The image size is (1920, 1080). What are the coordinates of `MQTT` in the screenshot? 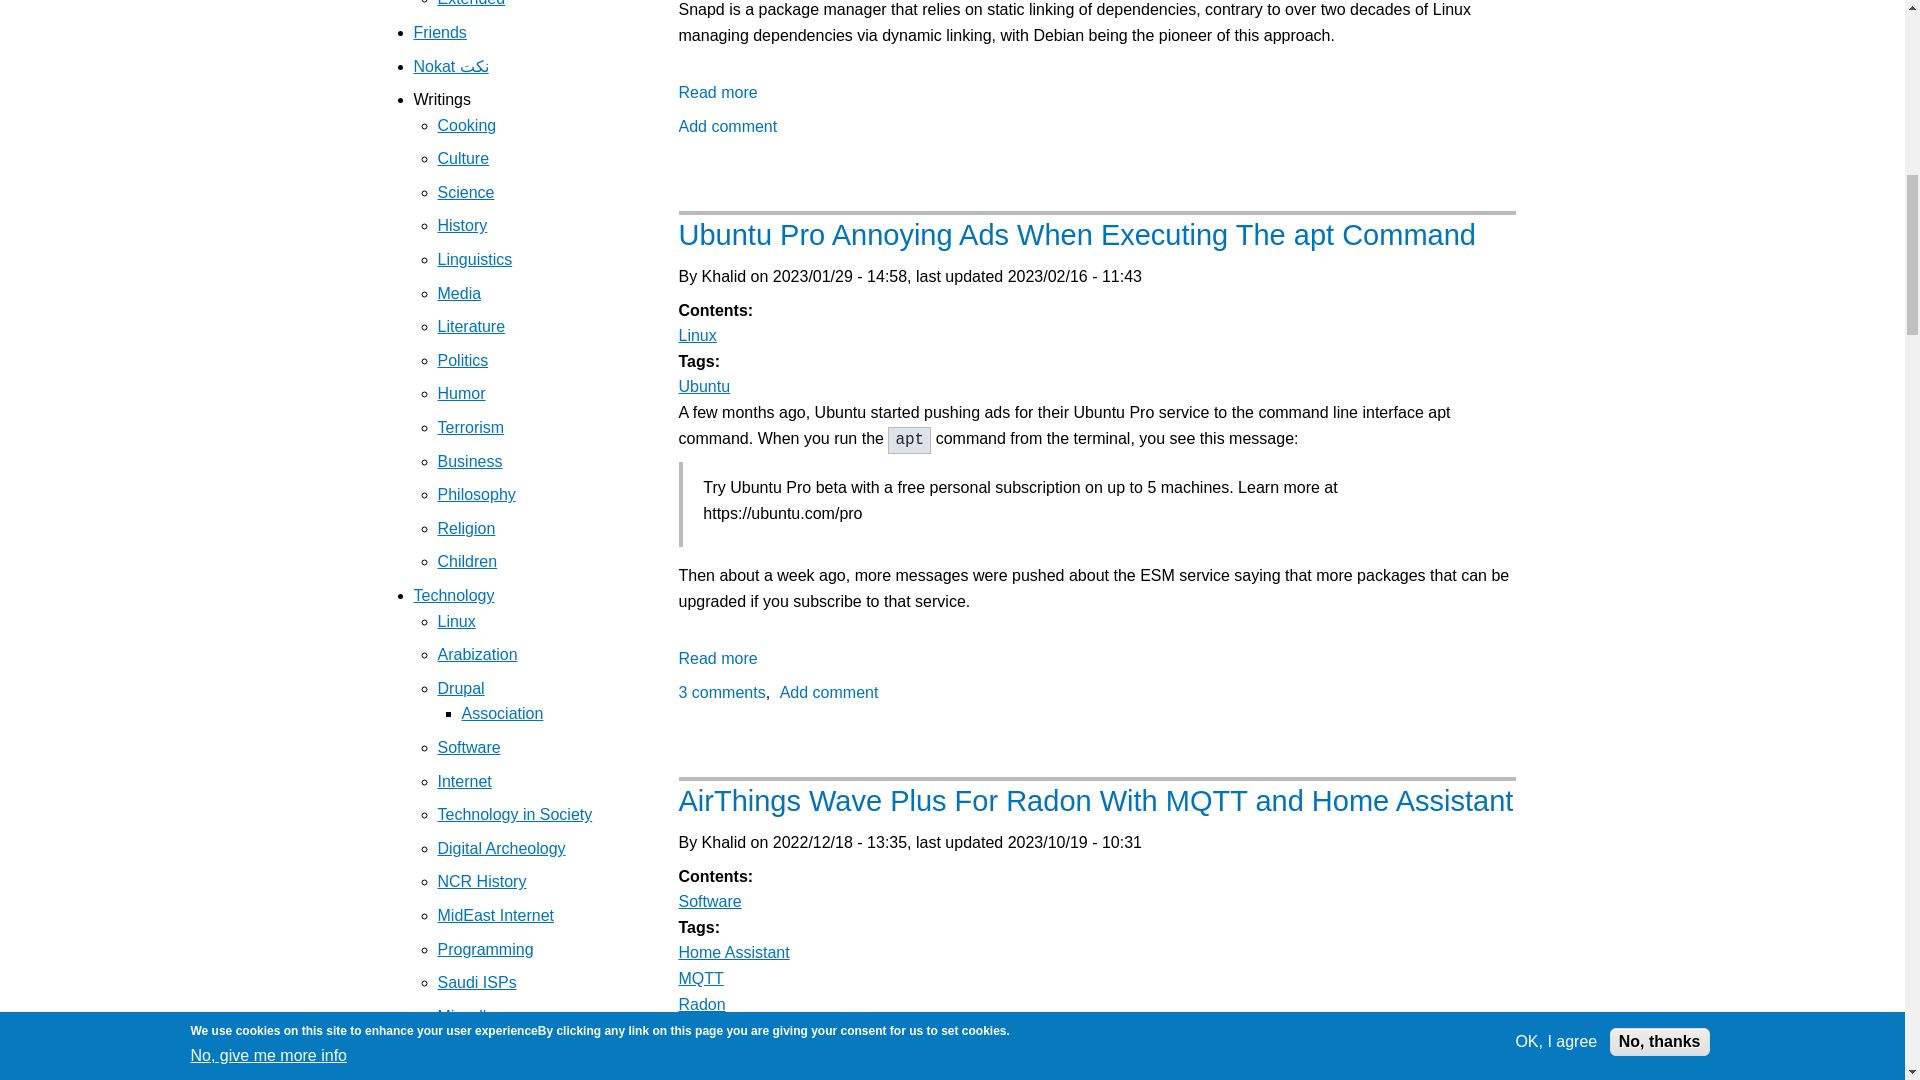 It's located at (700, 978).